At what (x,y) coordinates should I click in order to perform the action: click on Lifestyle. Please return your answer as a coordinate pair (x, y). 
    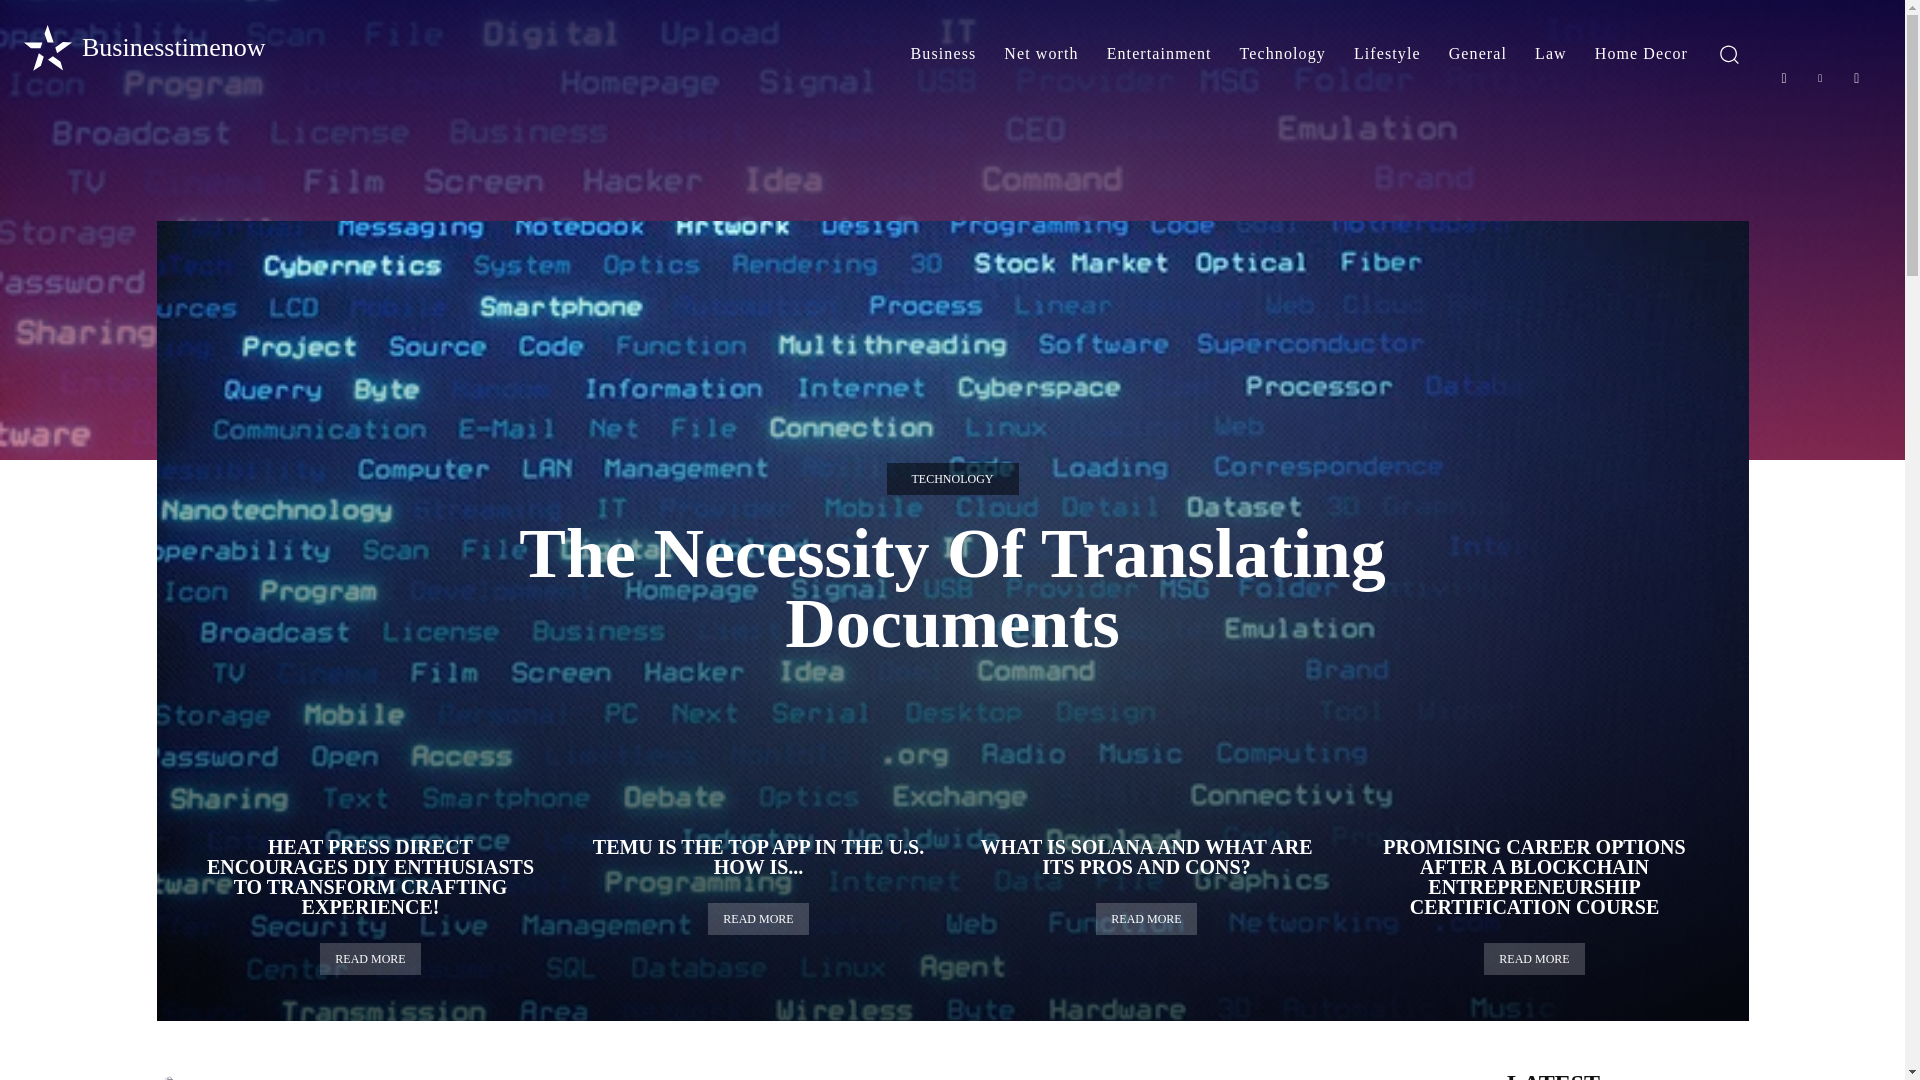
    Looking at the image, I should click on (1387, 54).